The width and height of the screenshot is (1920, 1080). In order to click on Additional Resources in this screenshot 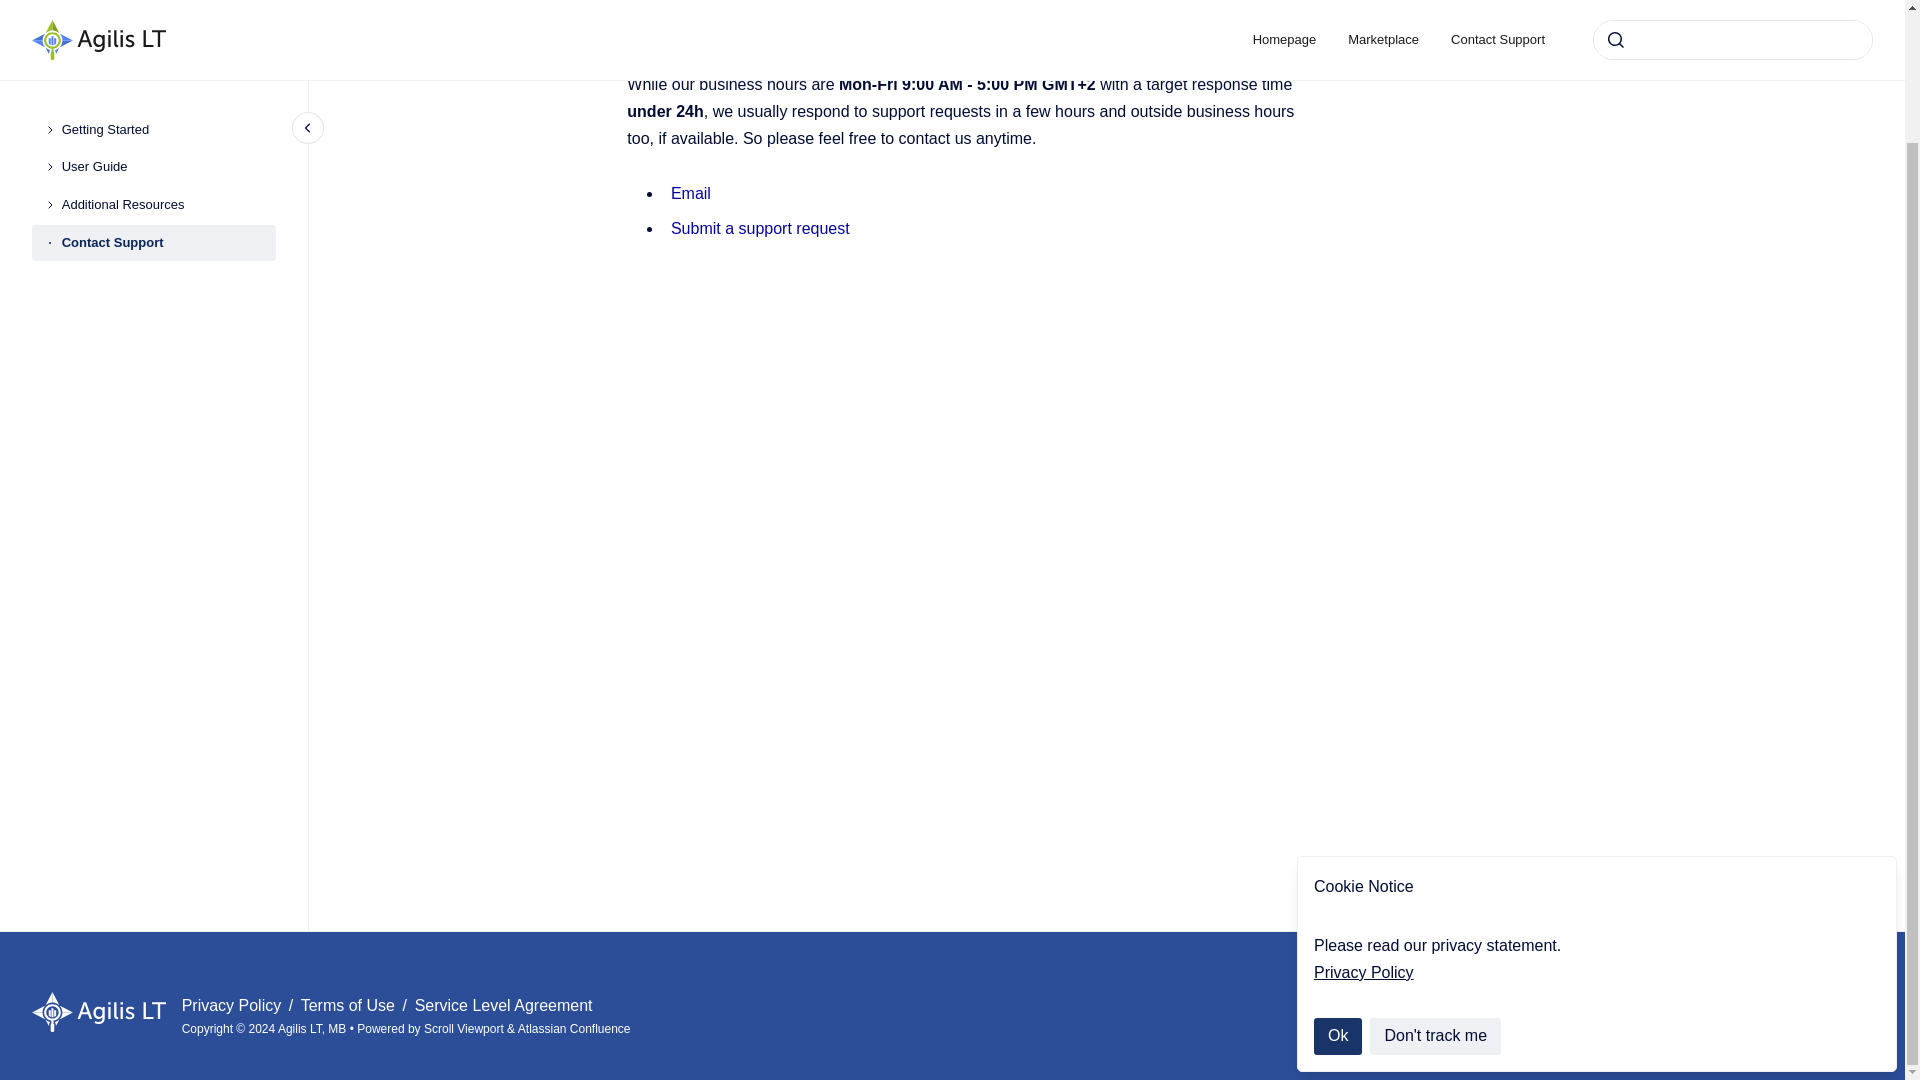, I will do `click(168, 56)`.